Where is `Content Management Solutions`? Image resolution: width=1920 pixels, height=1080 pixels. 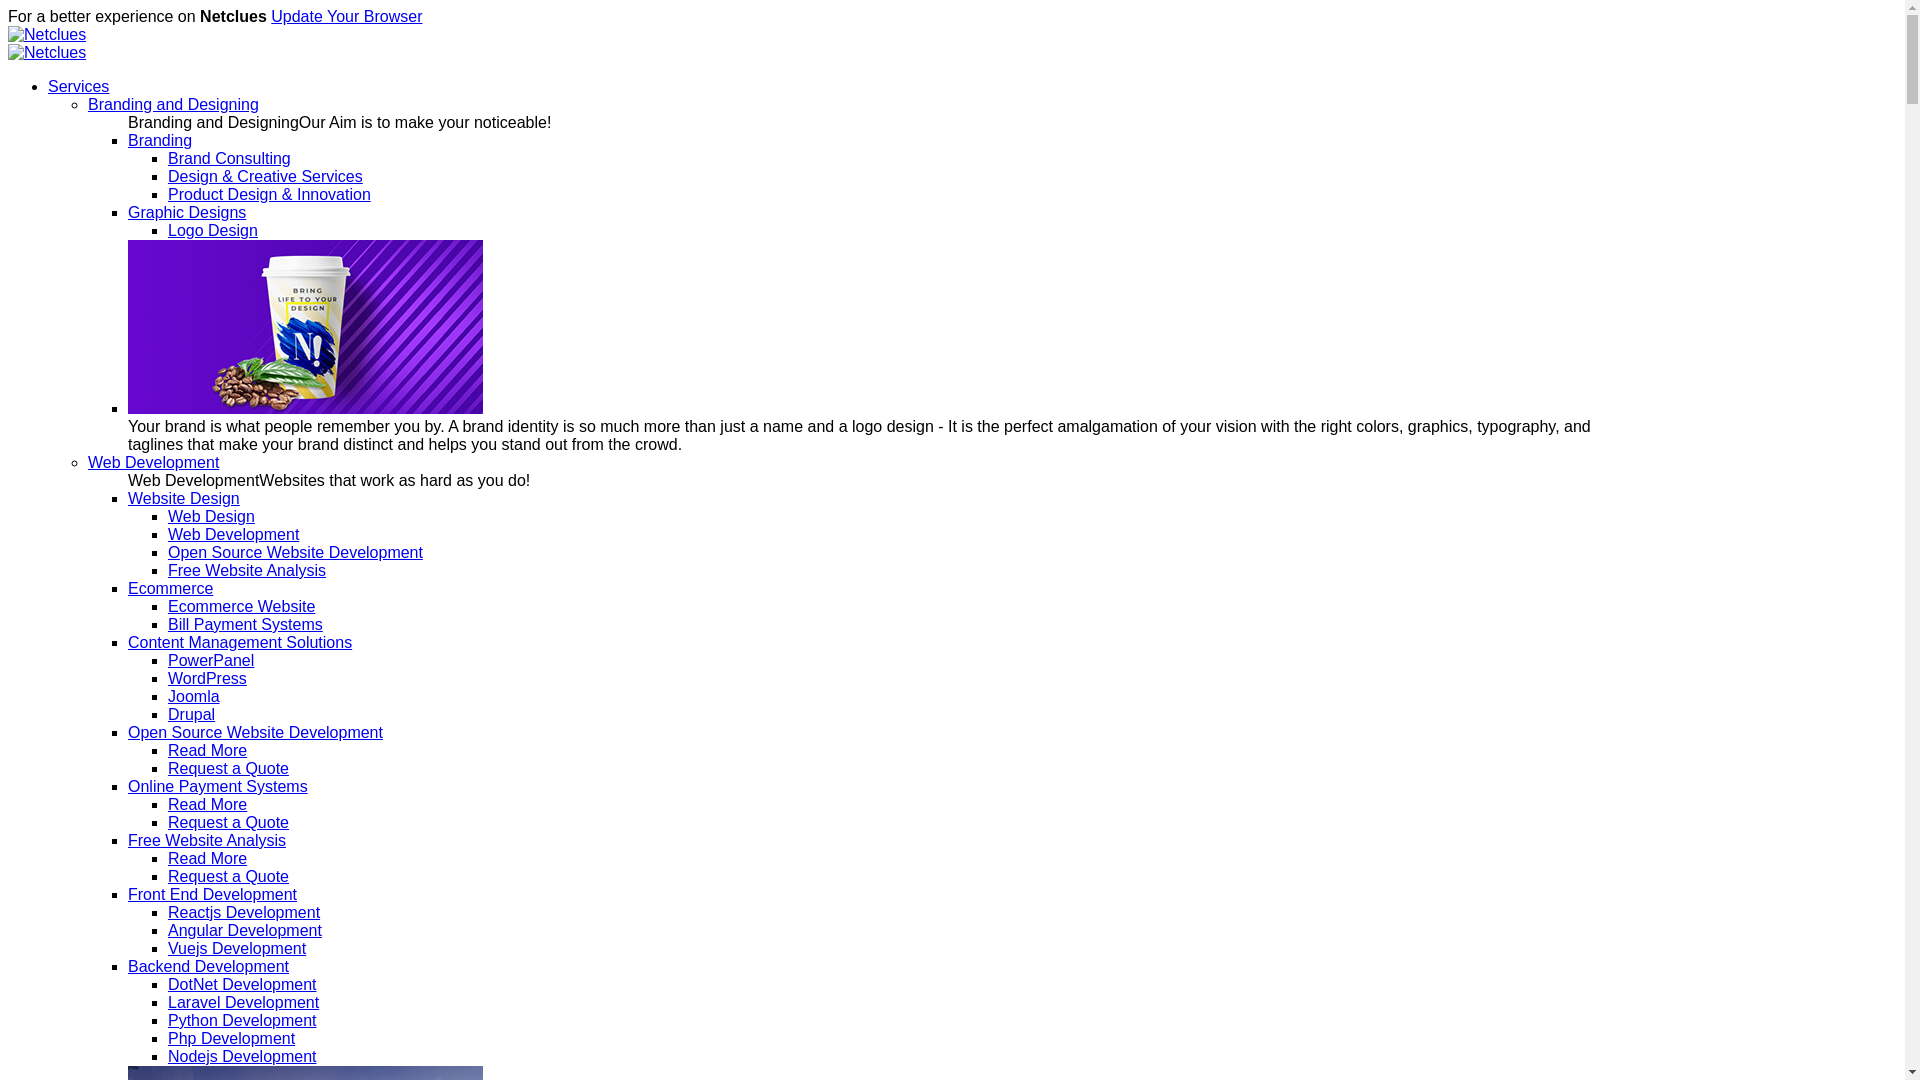 Content Management Solutions is located at coordinates (240, 642).